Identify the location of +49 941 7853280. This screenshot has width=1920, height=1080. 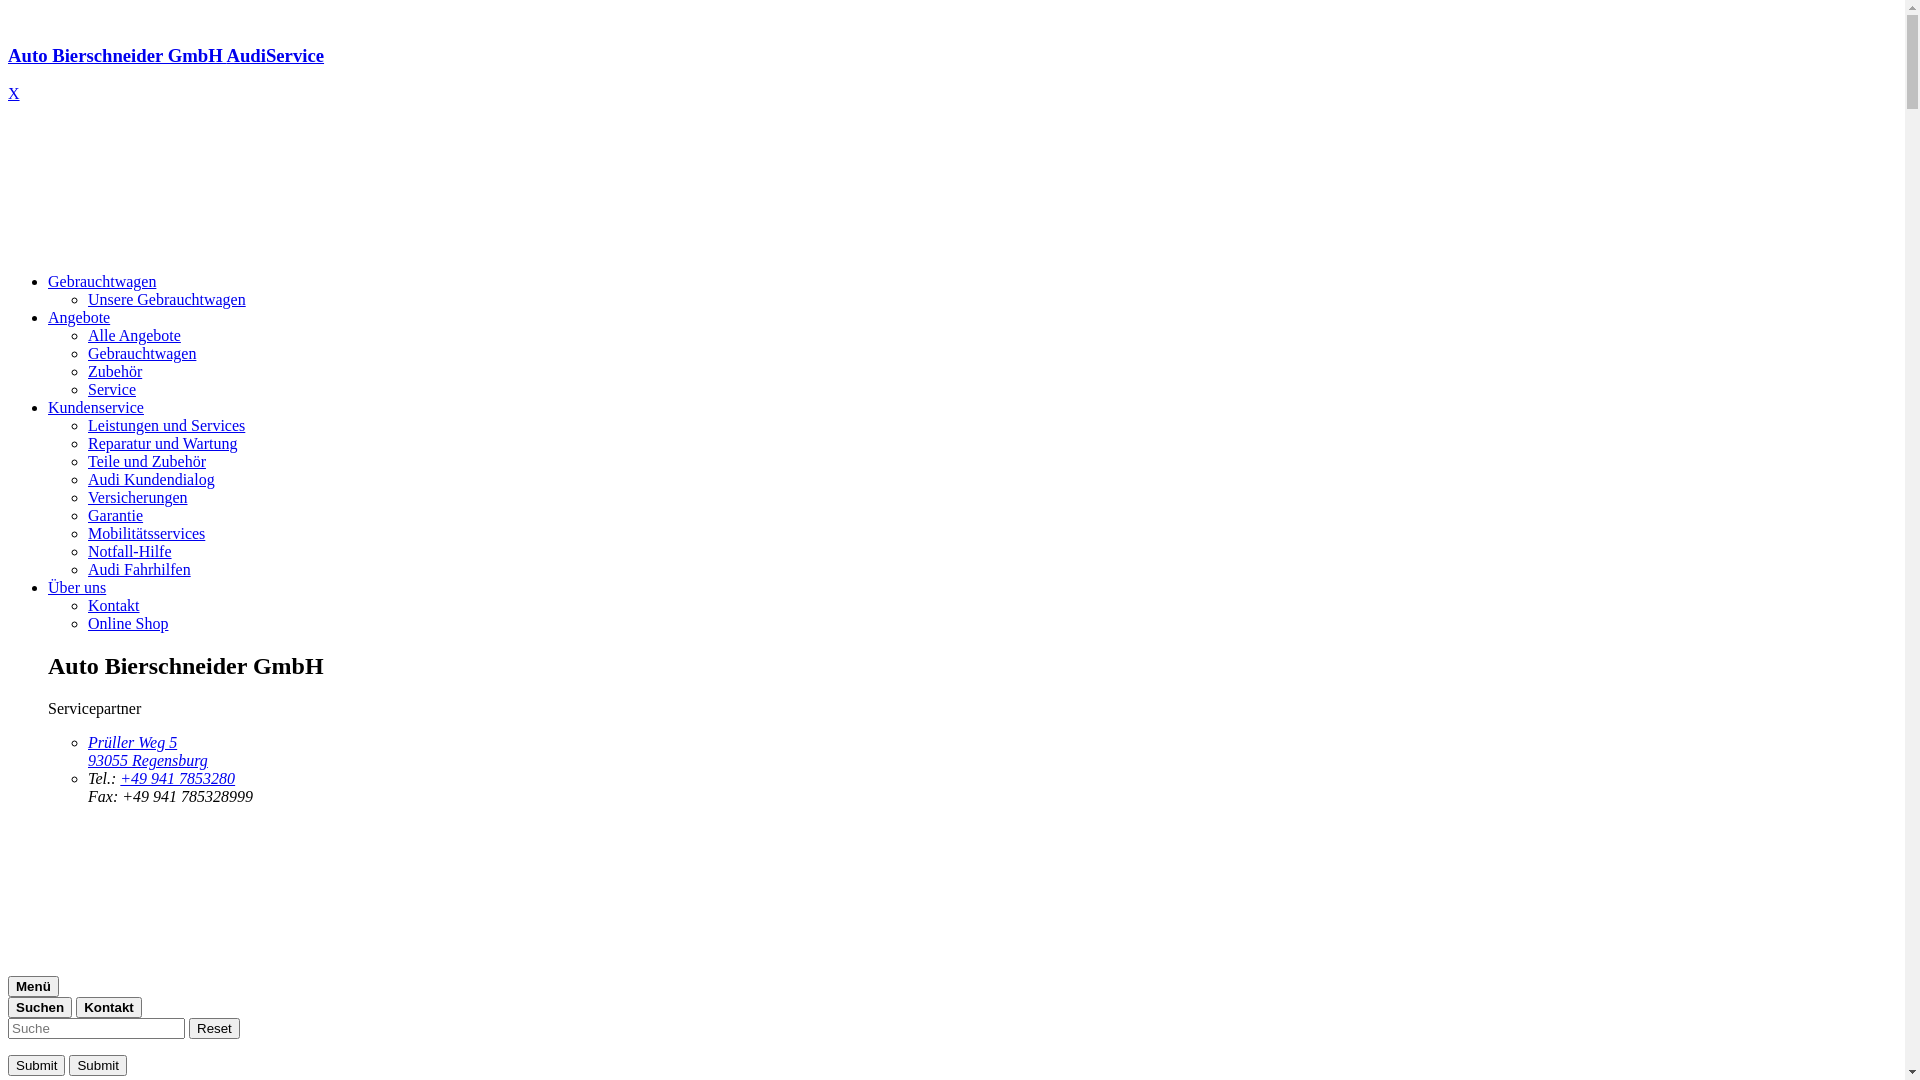
(178, 778).